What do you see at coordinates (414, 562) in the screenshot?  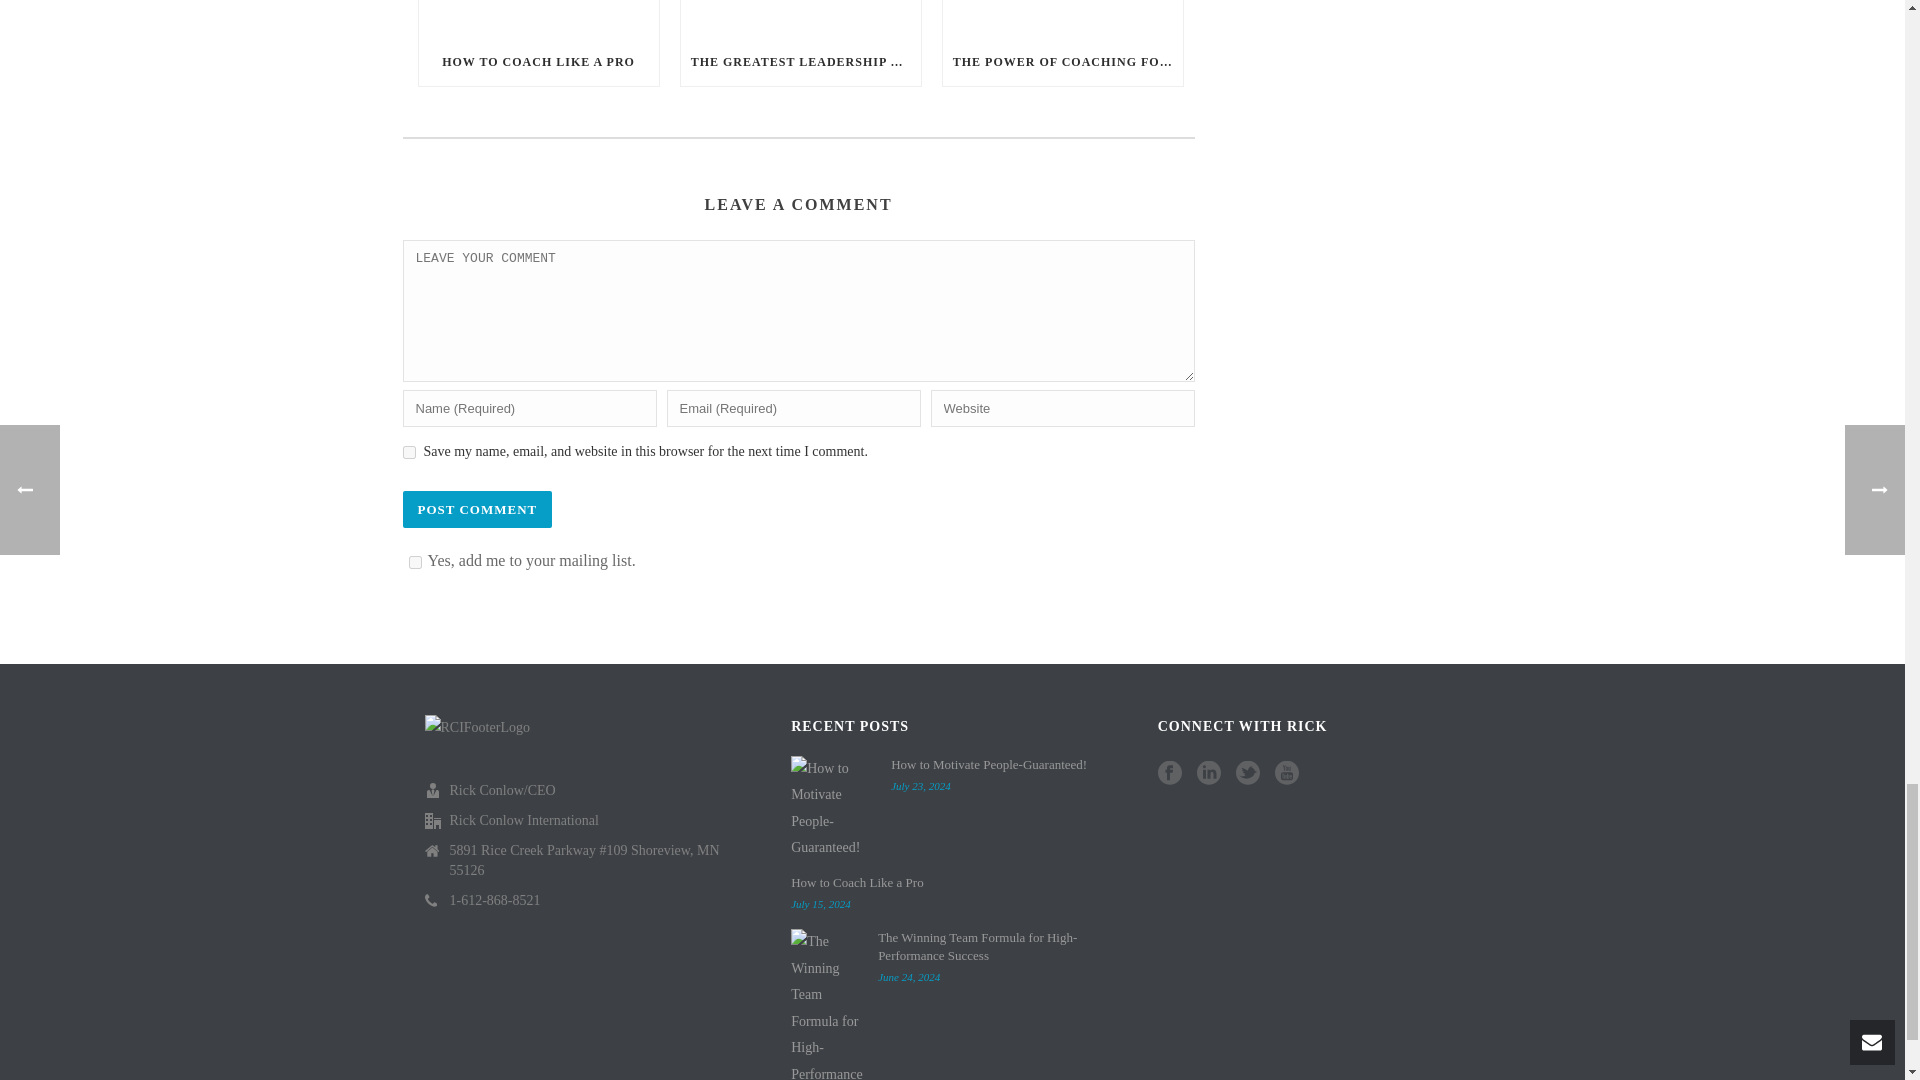 I see `1` at bounding box center [414, 562].